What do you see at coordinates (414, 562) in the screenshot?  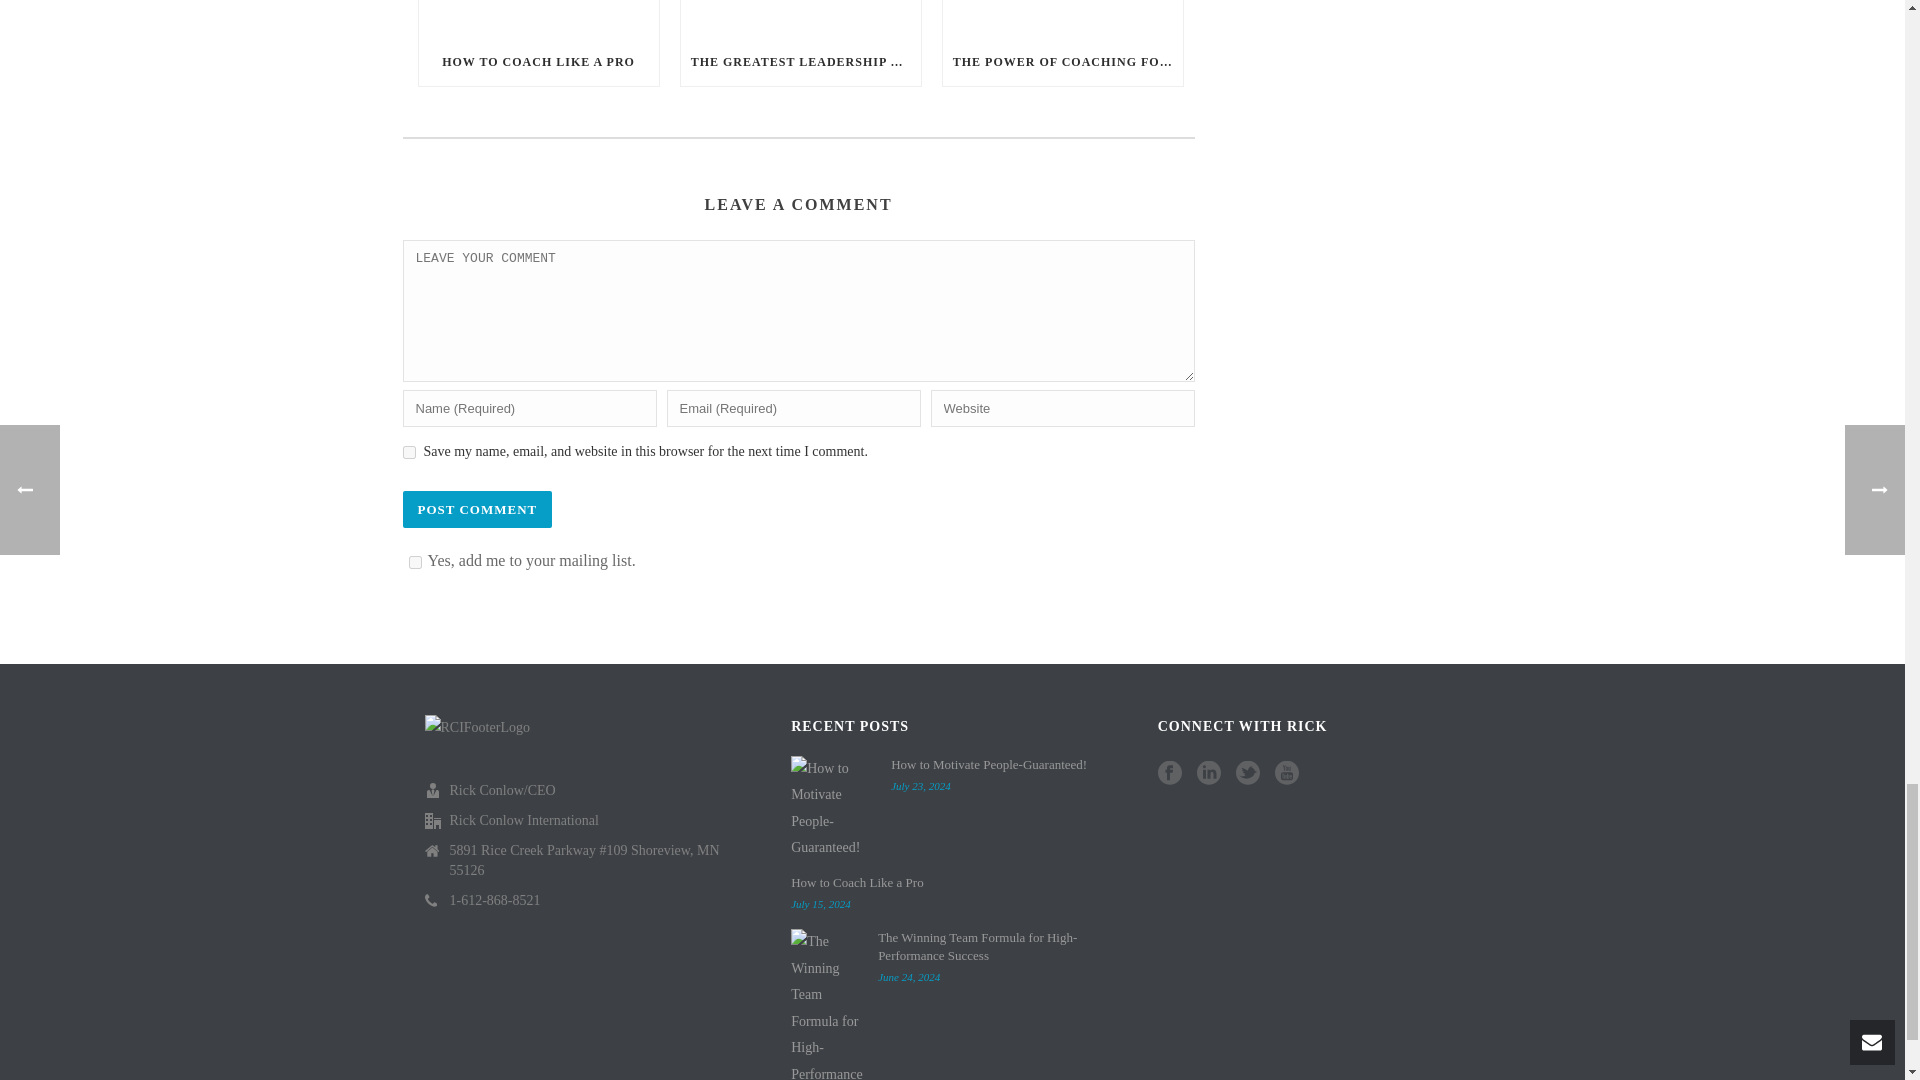 I see `1` at bounding box center [414, 562].